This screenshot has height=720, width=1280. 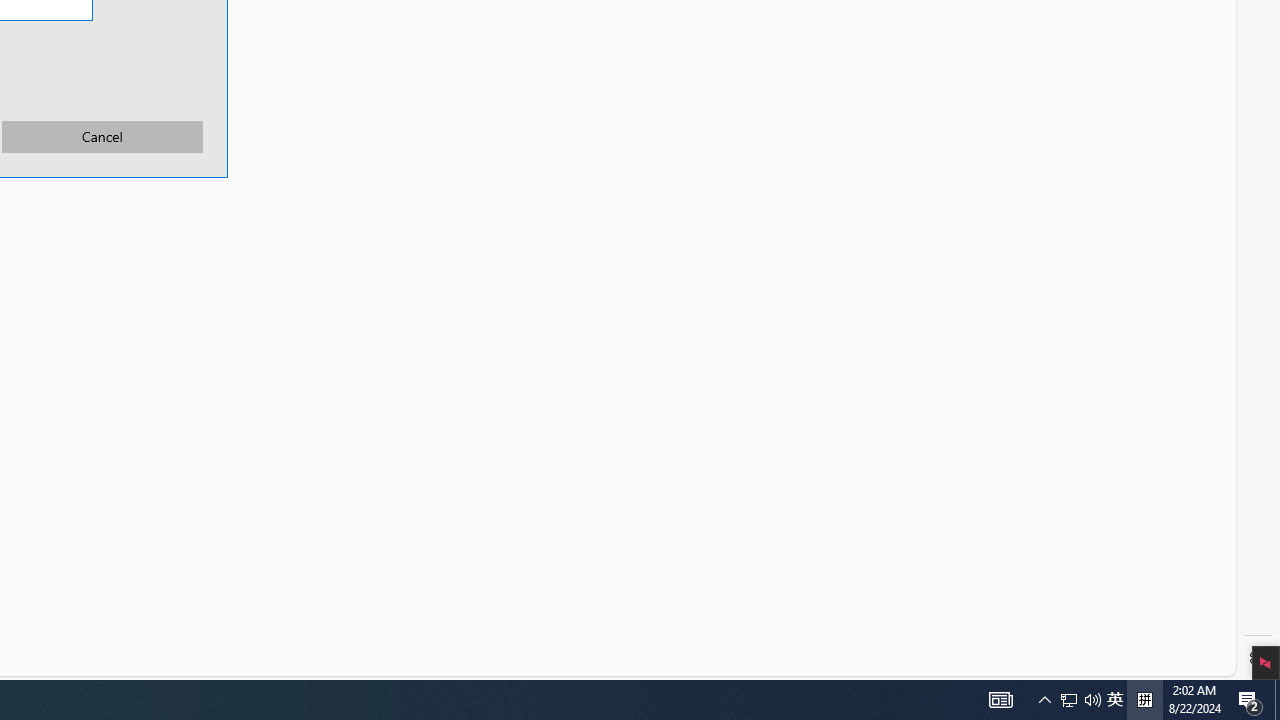 I want to click on User Promoted Notification Area, so click(x=1277, y=700).